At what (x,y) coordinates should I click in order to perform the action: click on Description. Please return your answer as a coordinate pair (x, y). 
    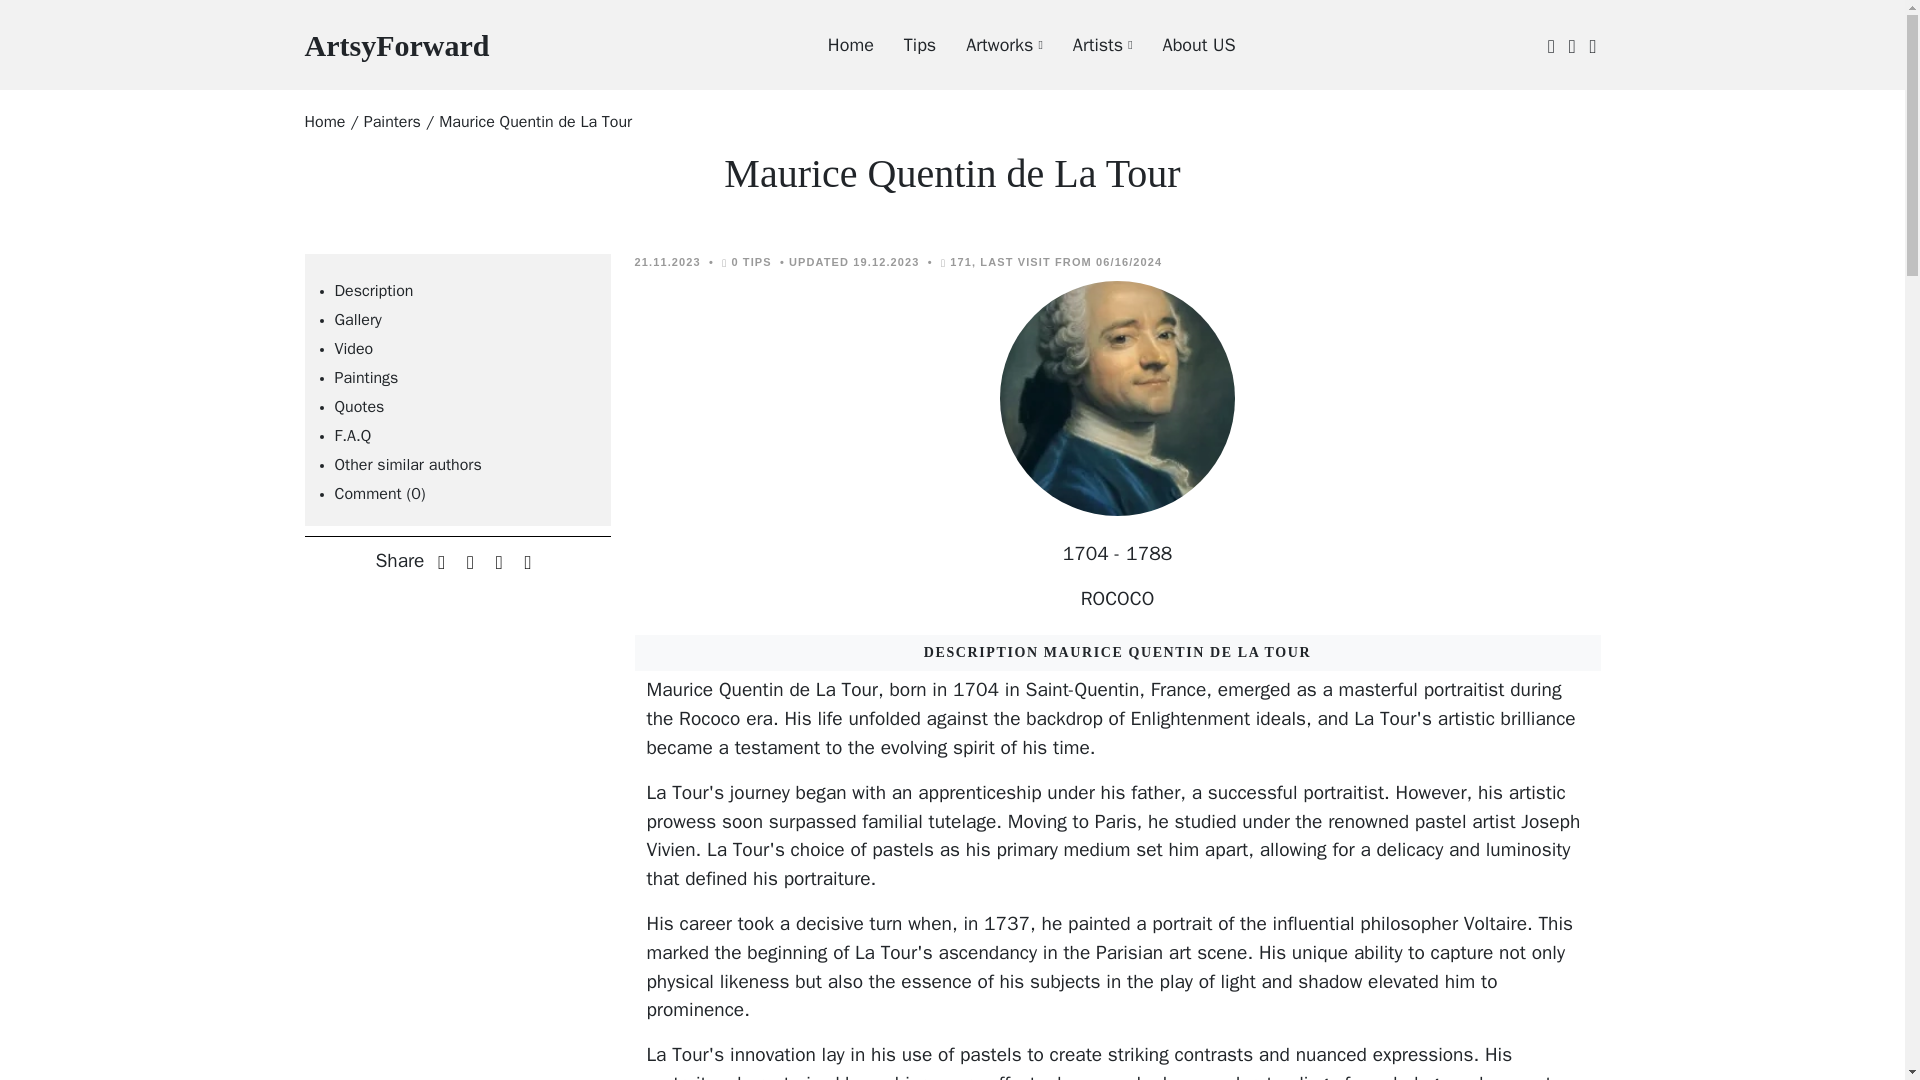
    Looking at the image, I should click on (396, 44).